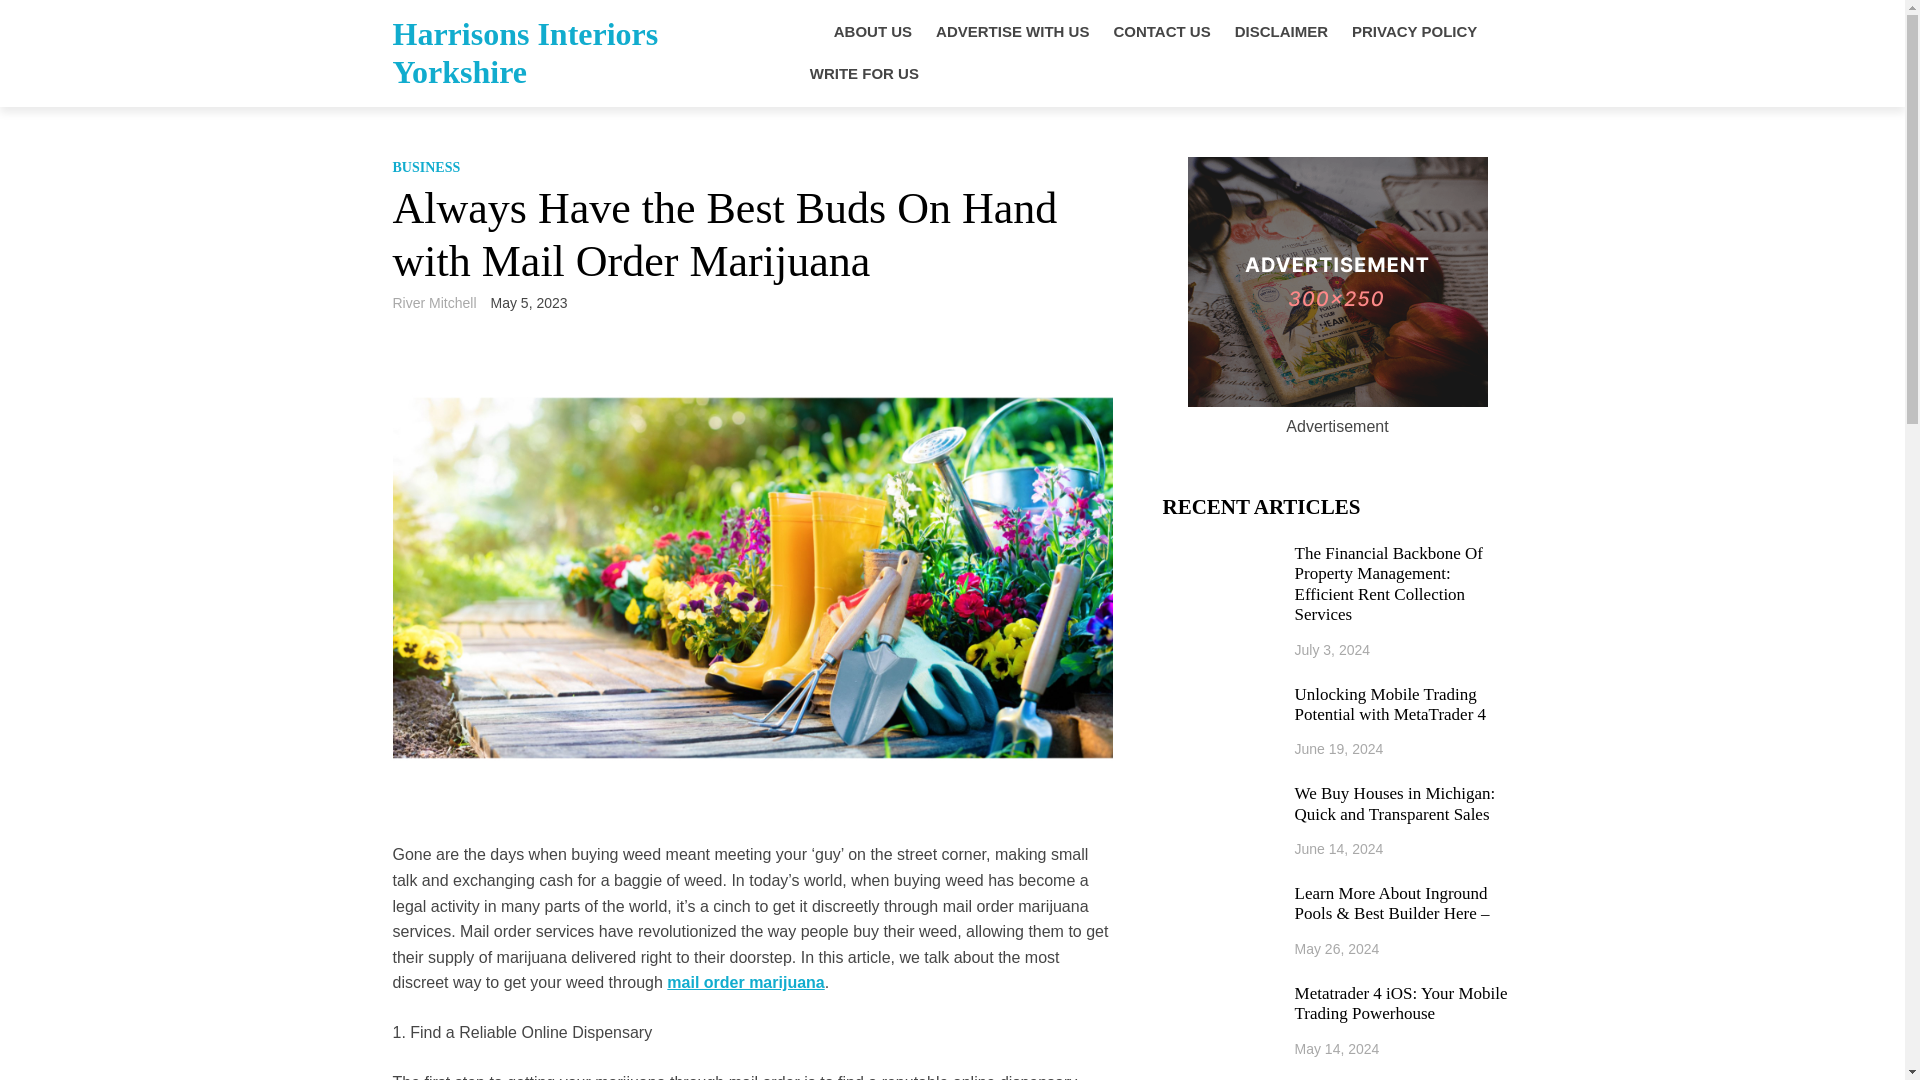 The width and height of the screenshot is (1920, 1080). I want to click on Harrisons Interiors Yorkshire, so click(524, 52).